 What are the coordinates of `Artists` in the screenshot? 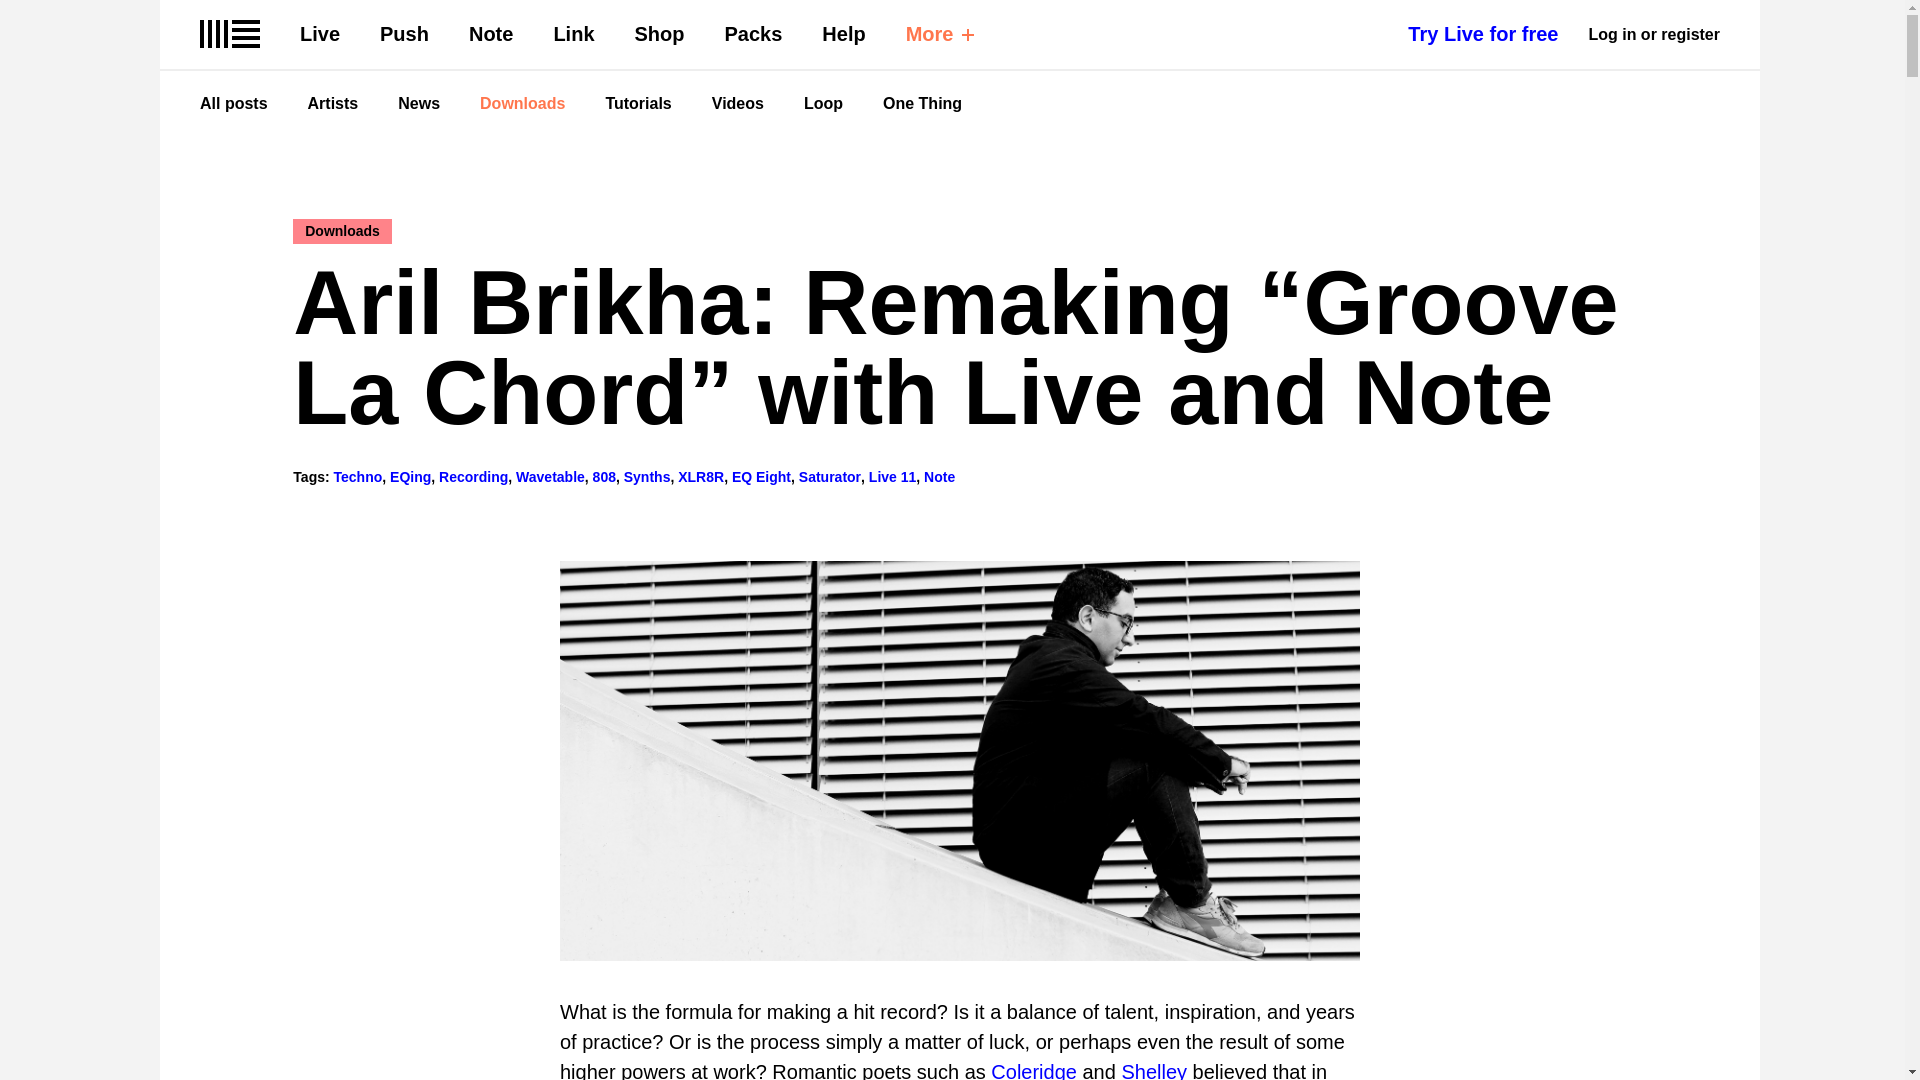 It's located at (333, 104).